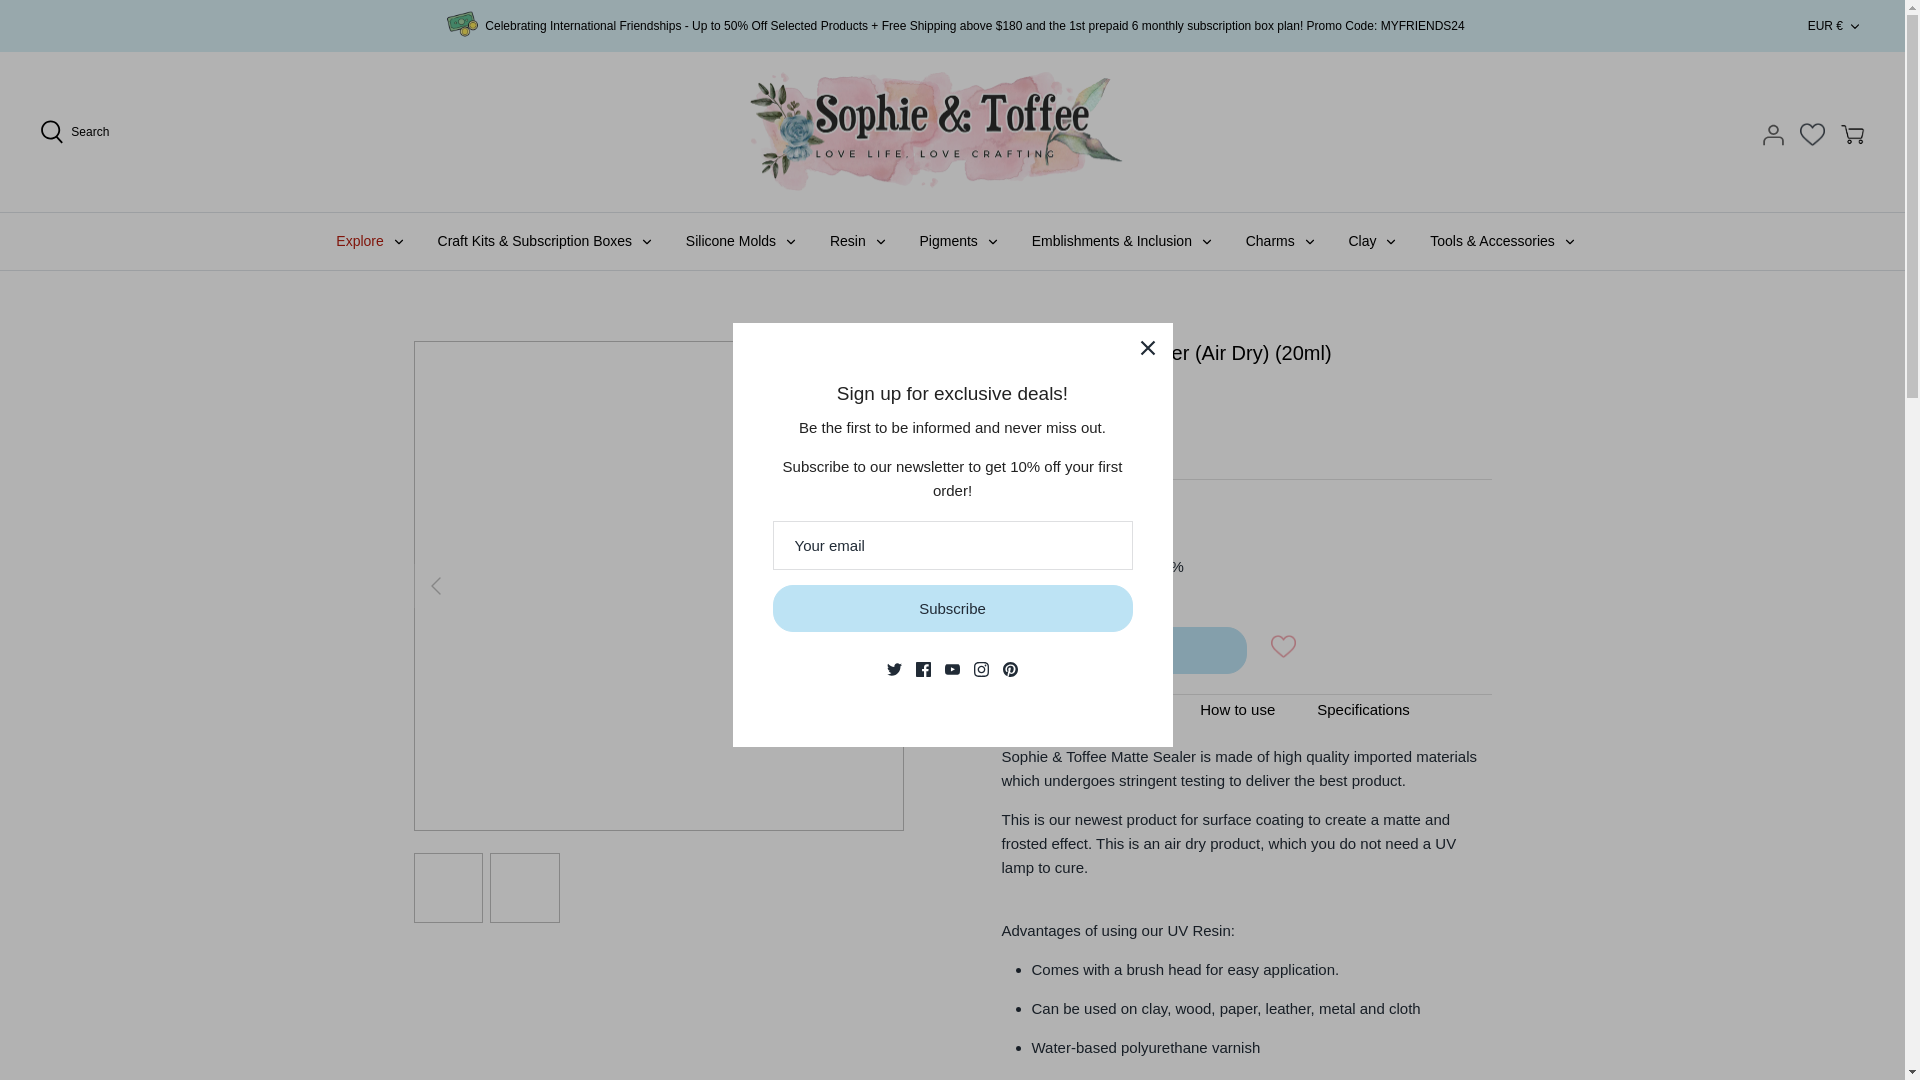 The height and width of the screenshot is (1080, 1920). What do you see at coordinates (993, 242) in the screenshot?
I see `Toggle menu` at bounding box center [993, 242].